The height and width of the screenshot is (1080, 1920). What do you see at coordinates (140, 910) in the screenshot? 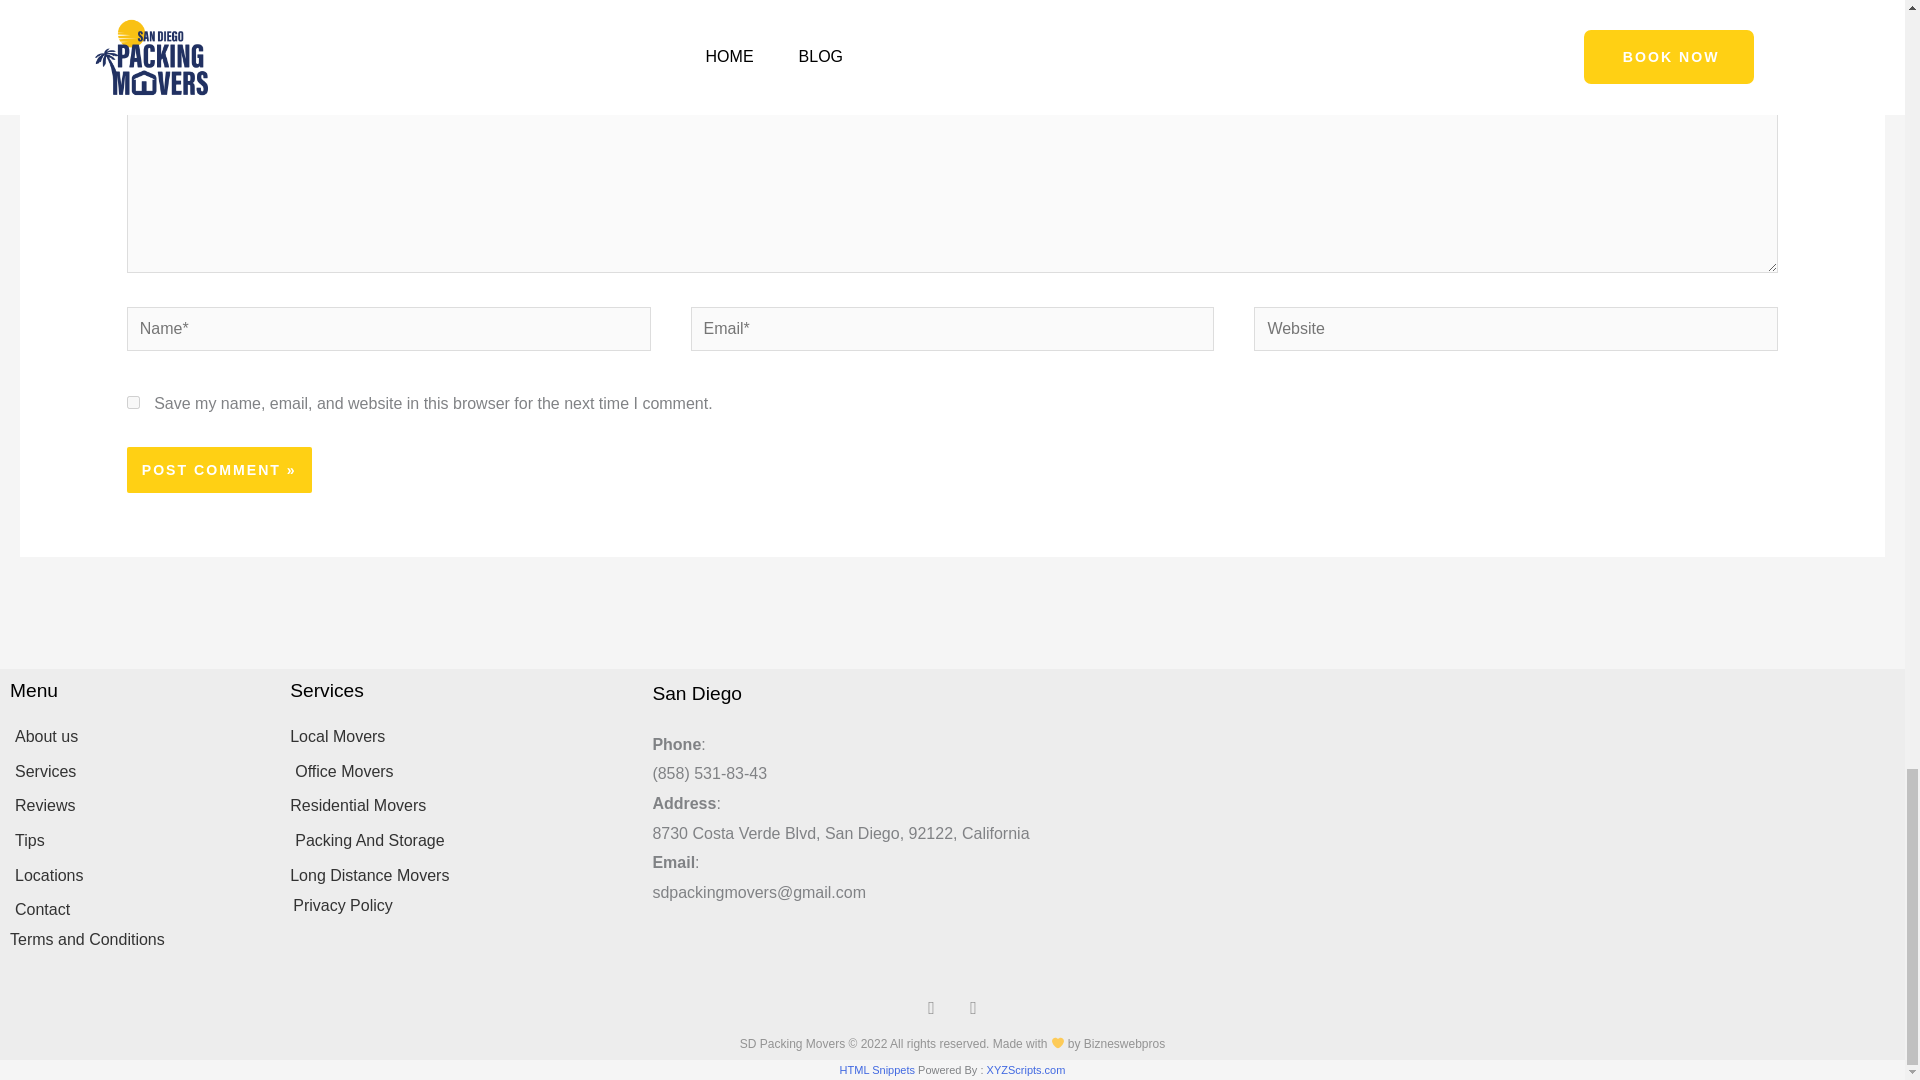
I see `Contact` at bounding box center [140, 910].